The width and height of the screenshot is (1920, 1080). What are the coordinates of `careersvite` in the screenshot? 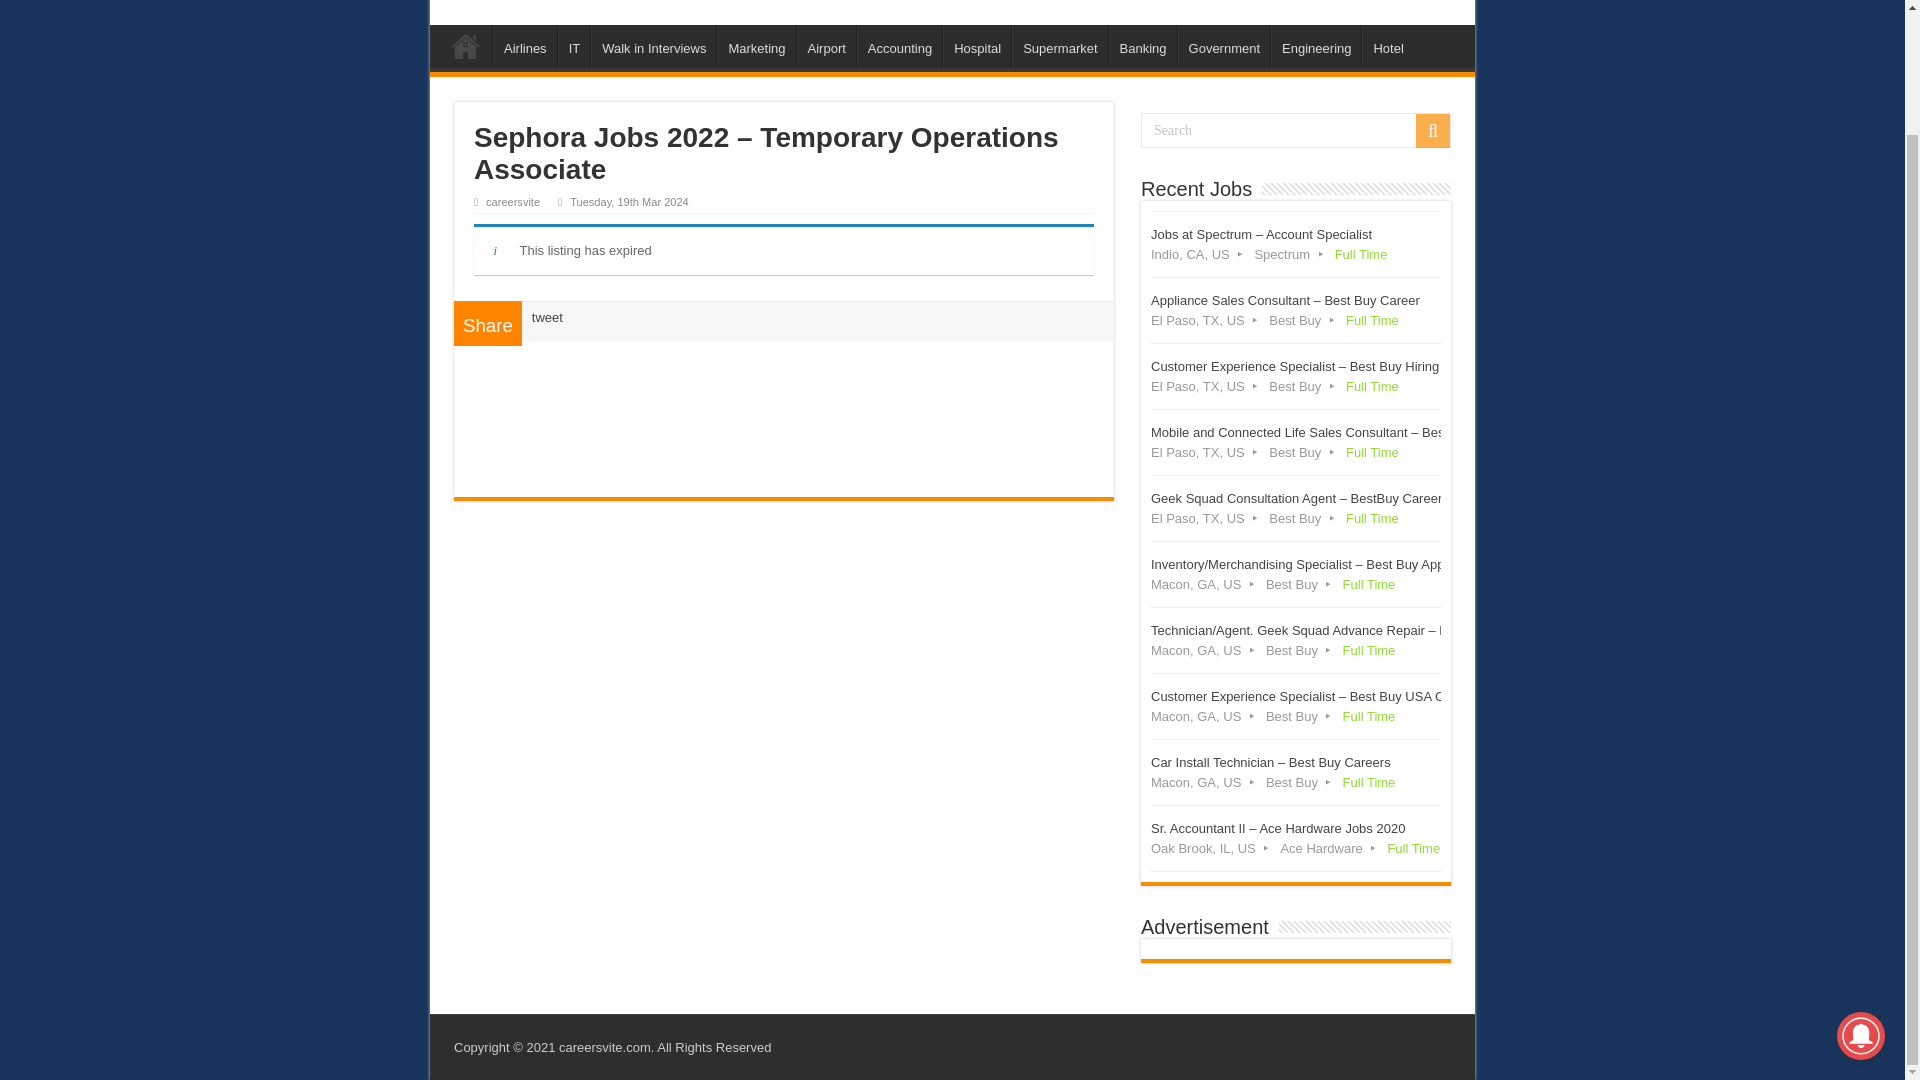 It's located at (512, 202).